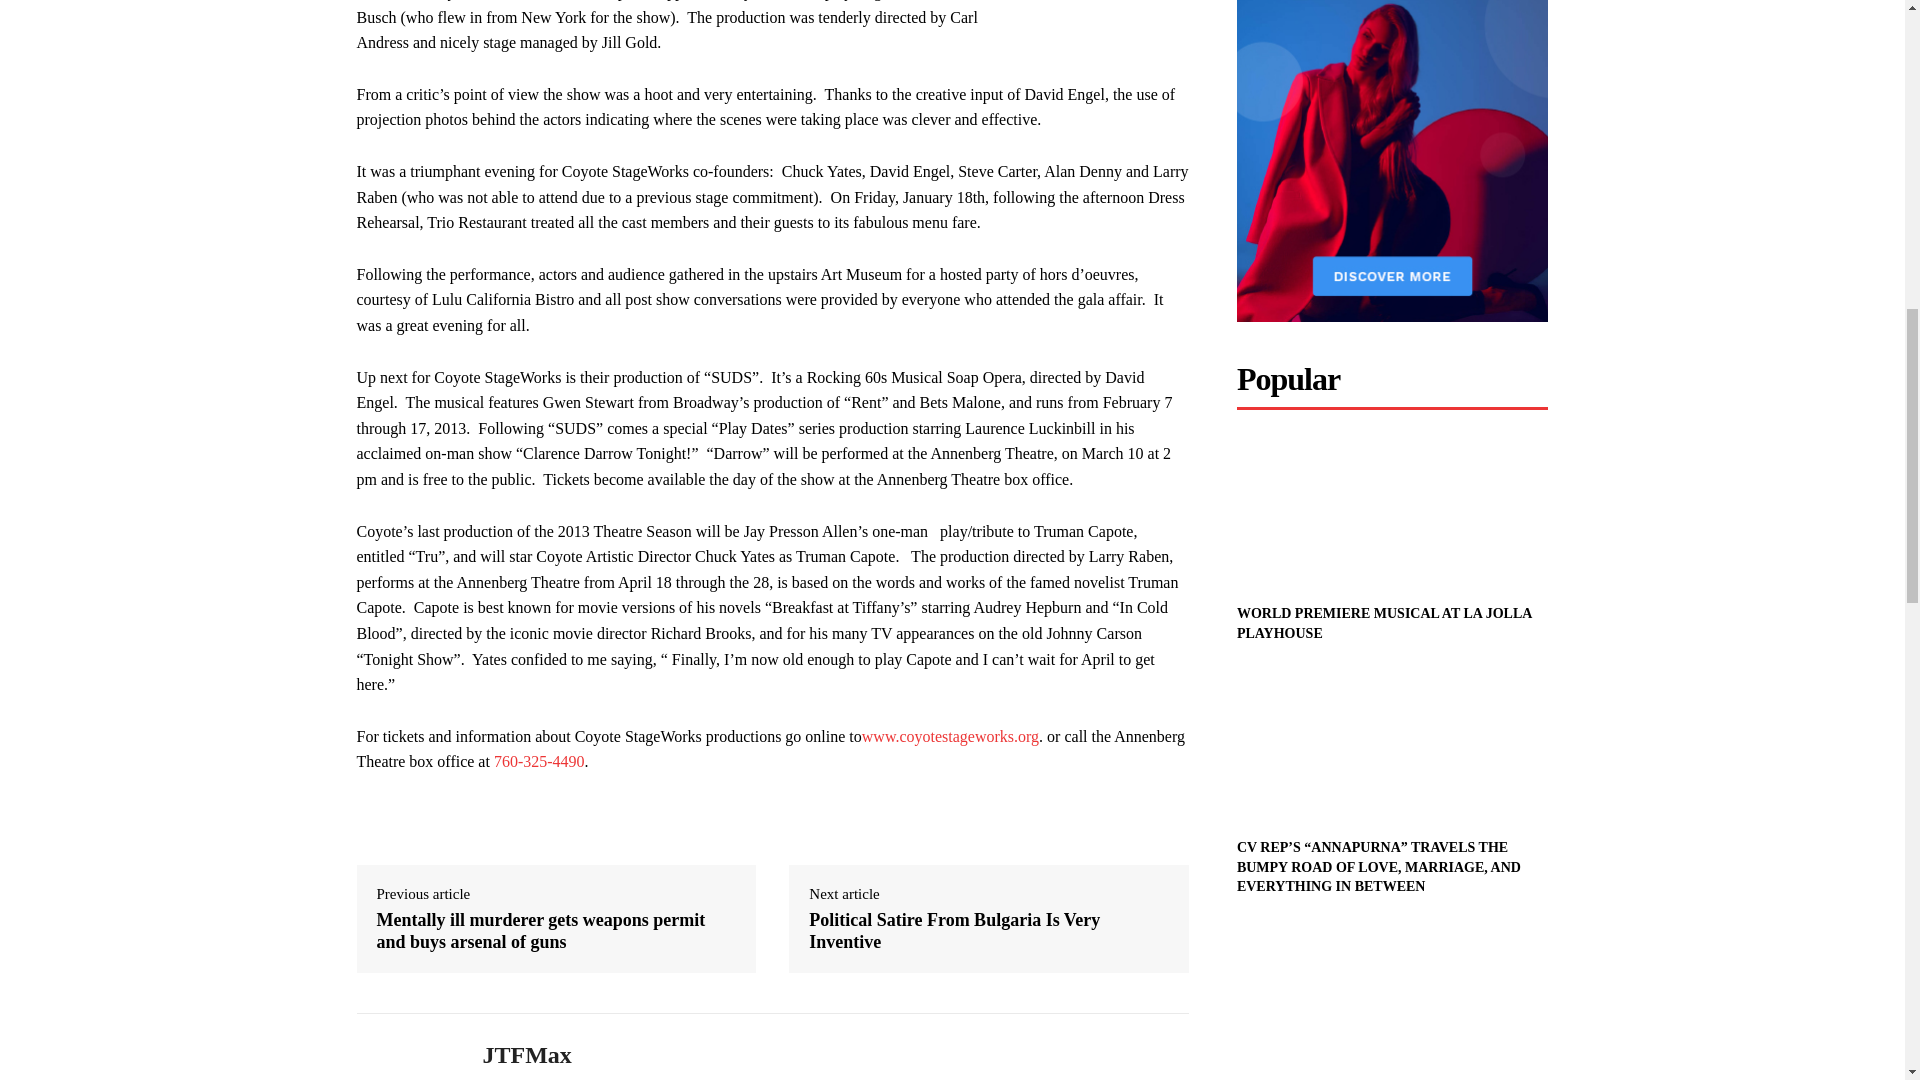 The width and height of the screenshot is (1920, 1080). Describe the element at coordinates (1392, 512) in the screenshot. I see `WORLD PREMIERE MUSICAL AT LA JOLLA PLAYHOUSE` at that location.